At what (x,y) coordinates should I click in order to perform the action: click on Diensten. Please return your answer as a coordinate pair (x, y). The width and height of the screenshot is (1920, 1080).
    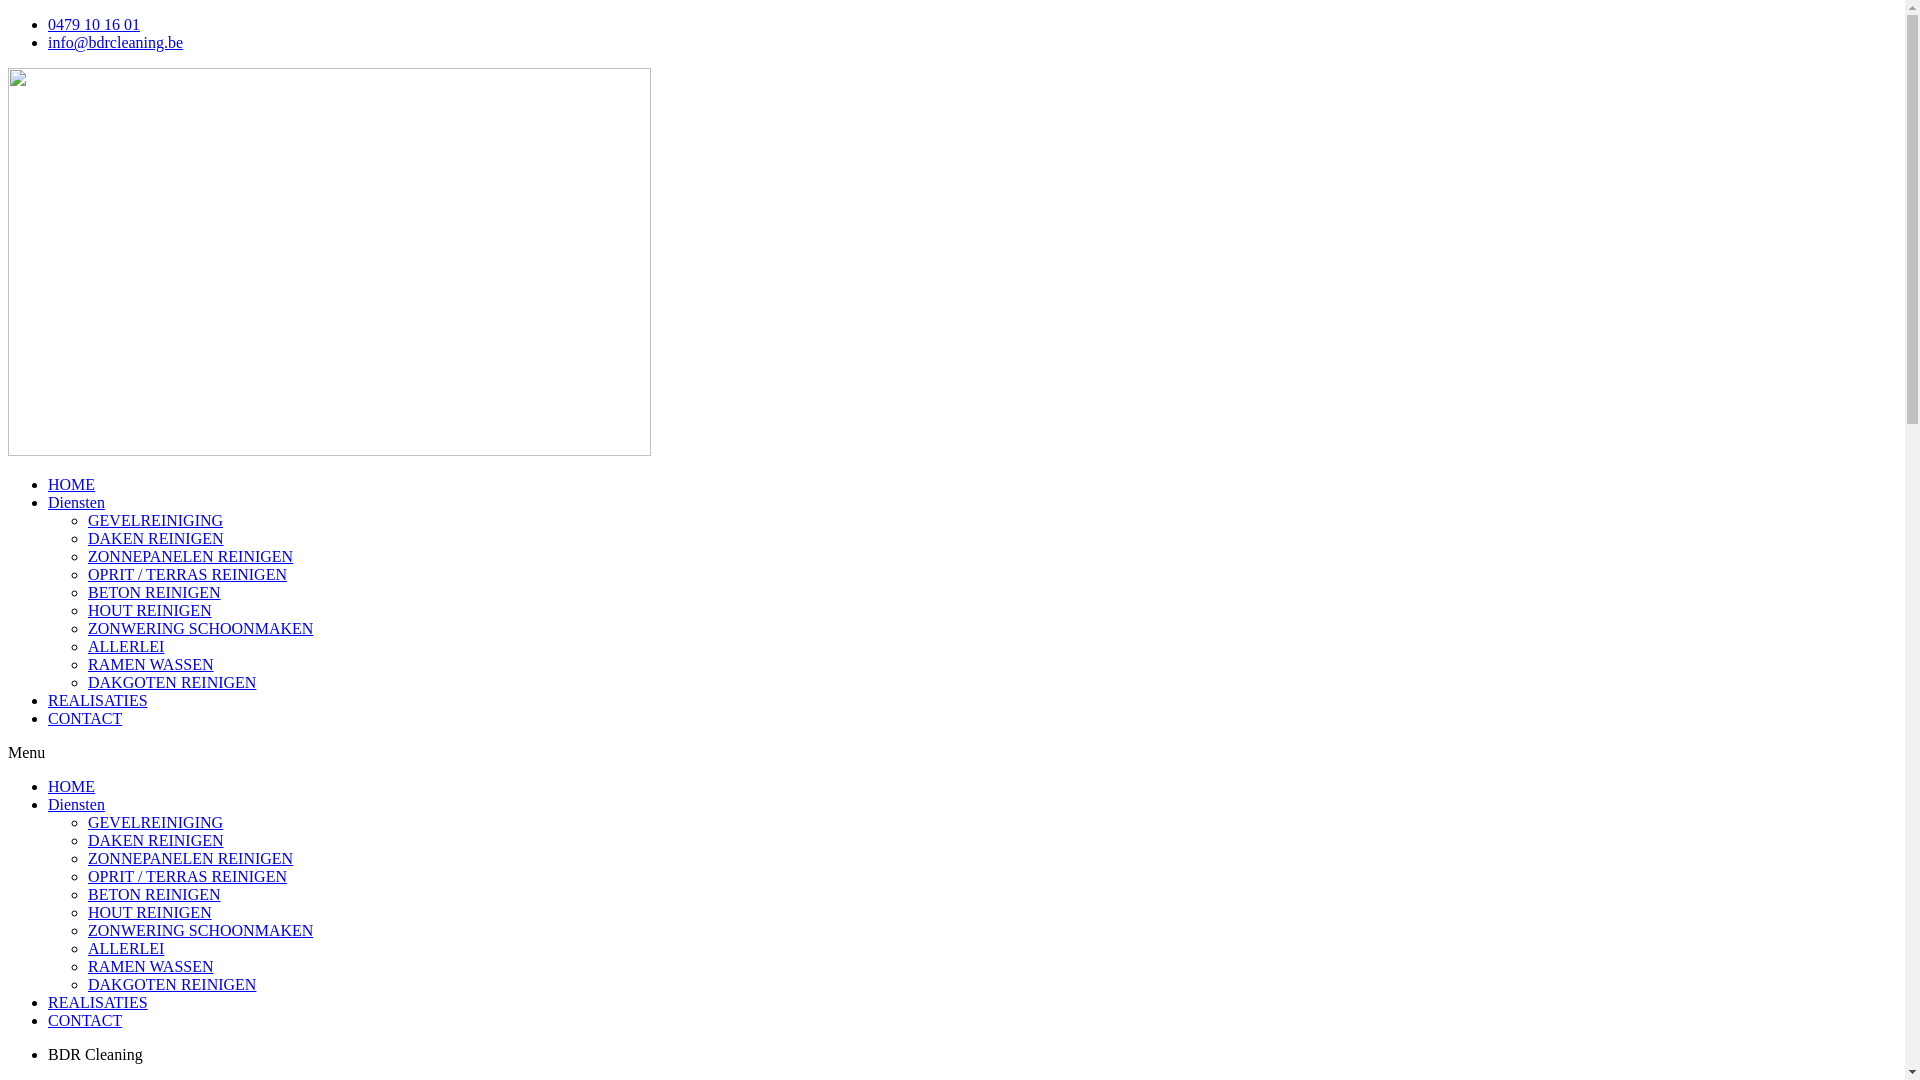
    Looking at the image, I should click on (76, 804).